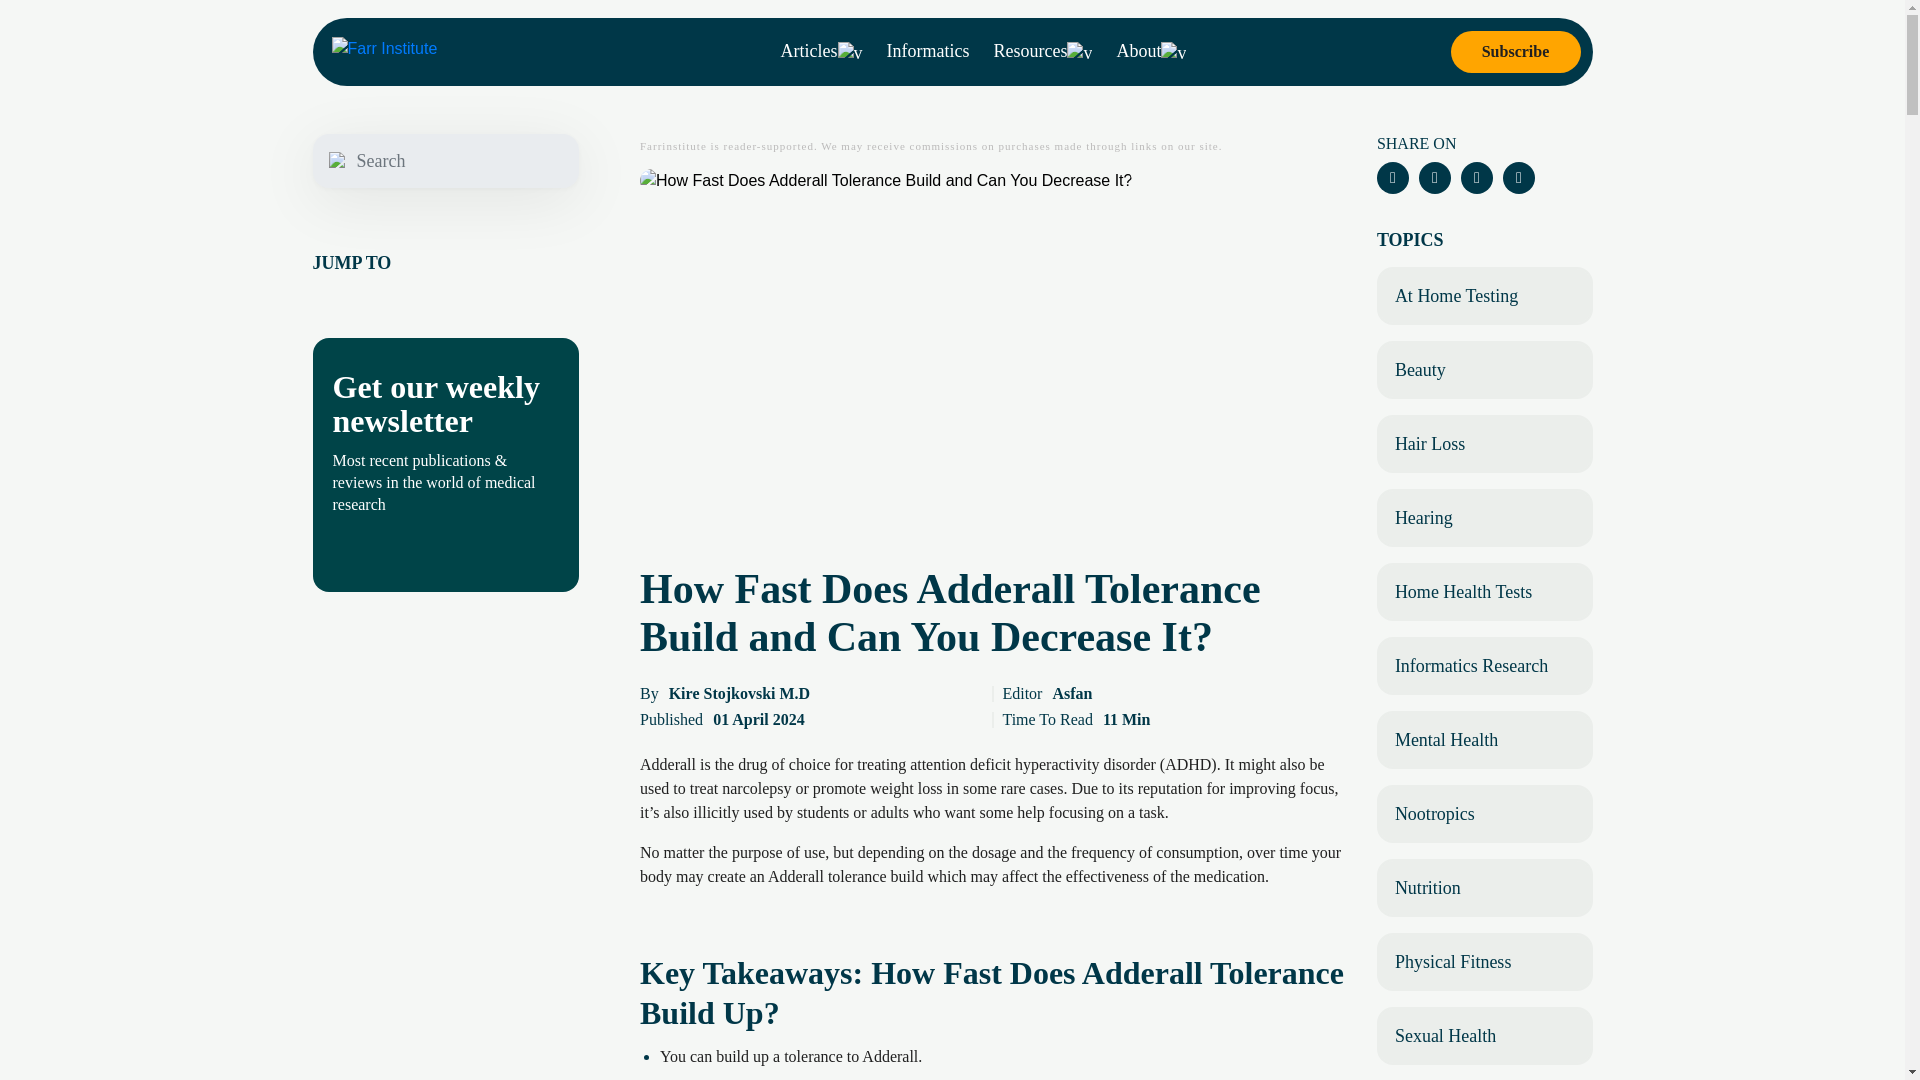  Describe the element at coordinates (928, 50) in the screenshot. I see `Informatics` at that location.